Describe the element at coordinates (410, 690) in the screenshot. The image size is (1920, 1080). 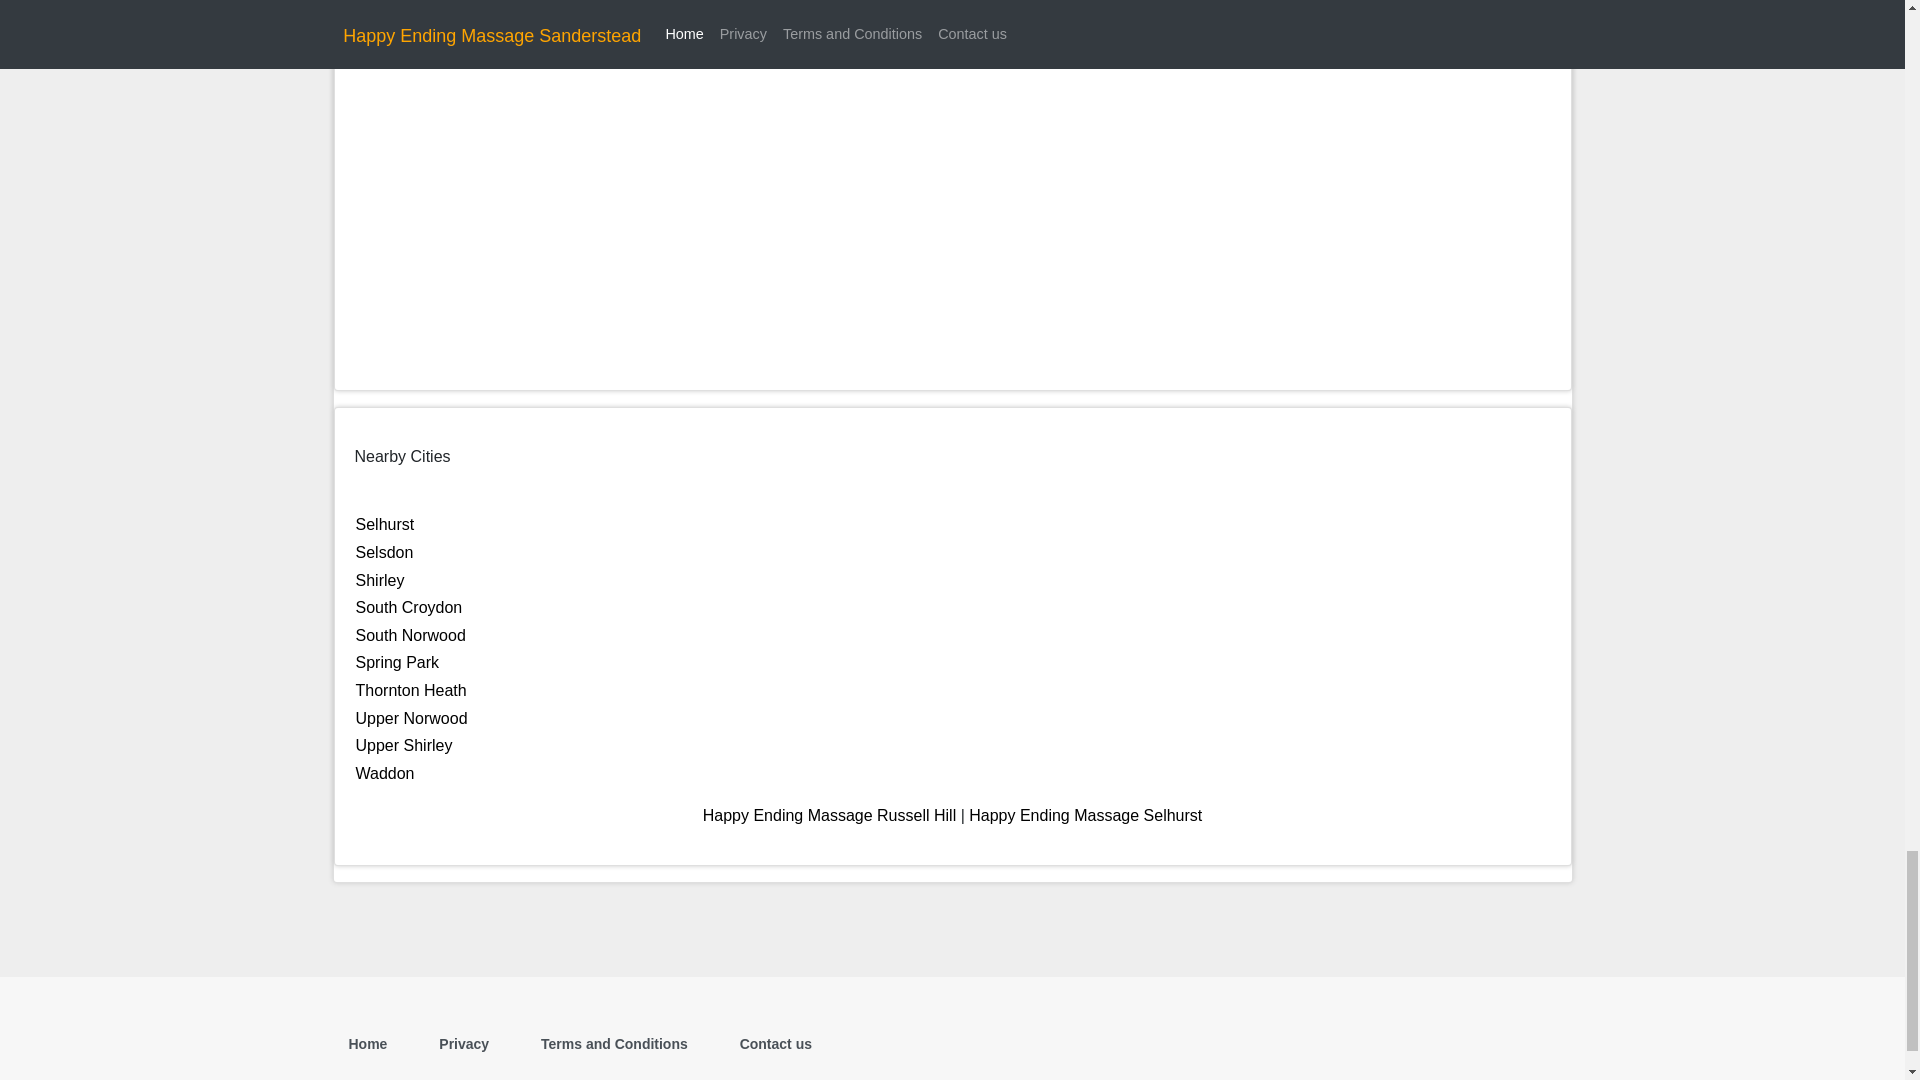
I see `Thornton Heath` at that location.